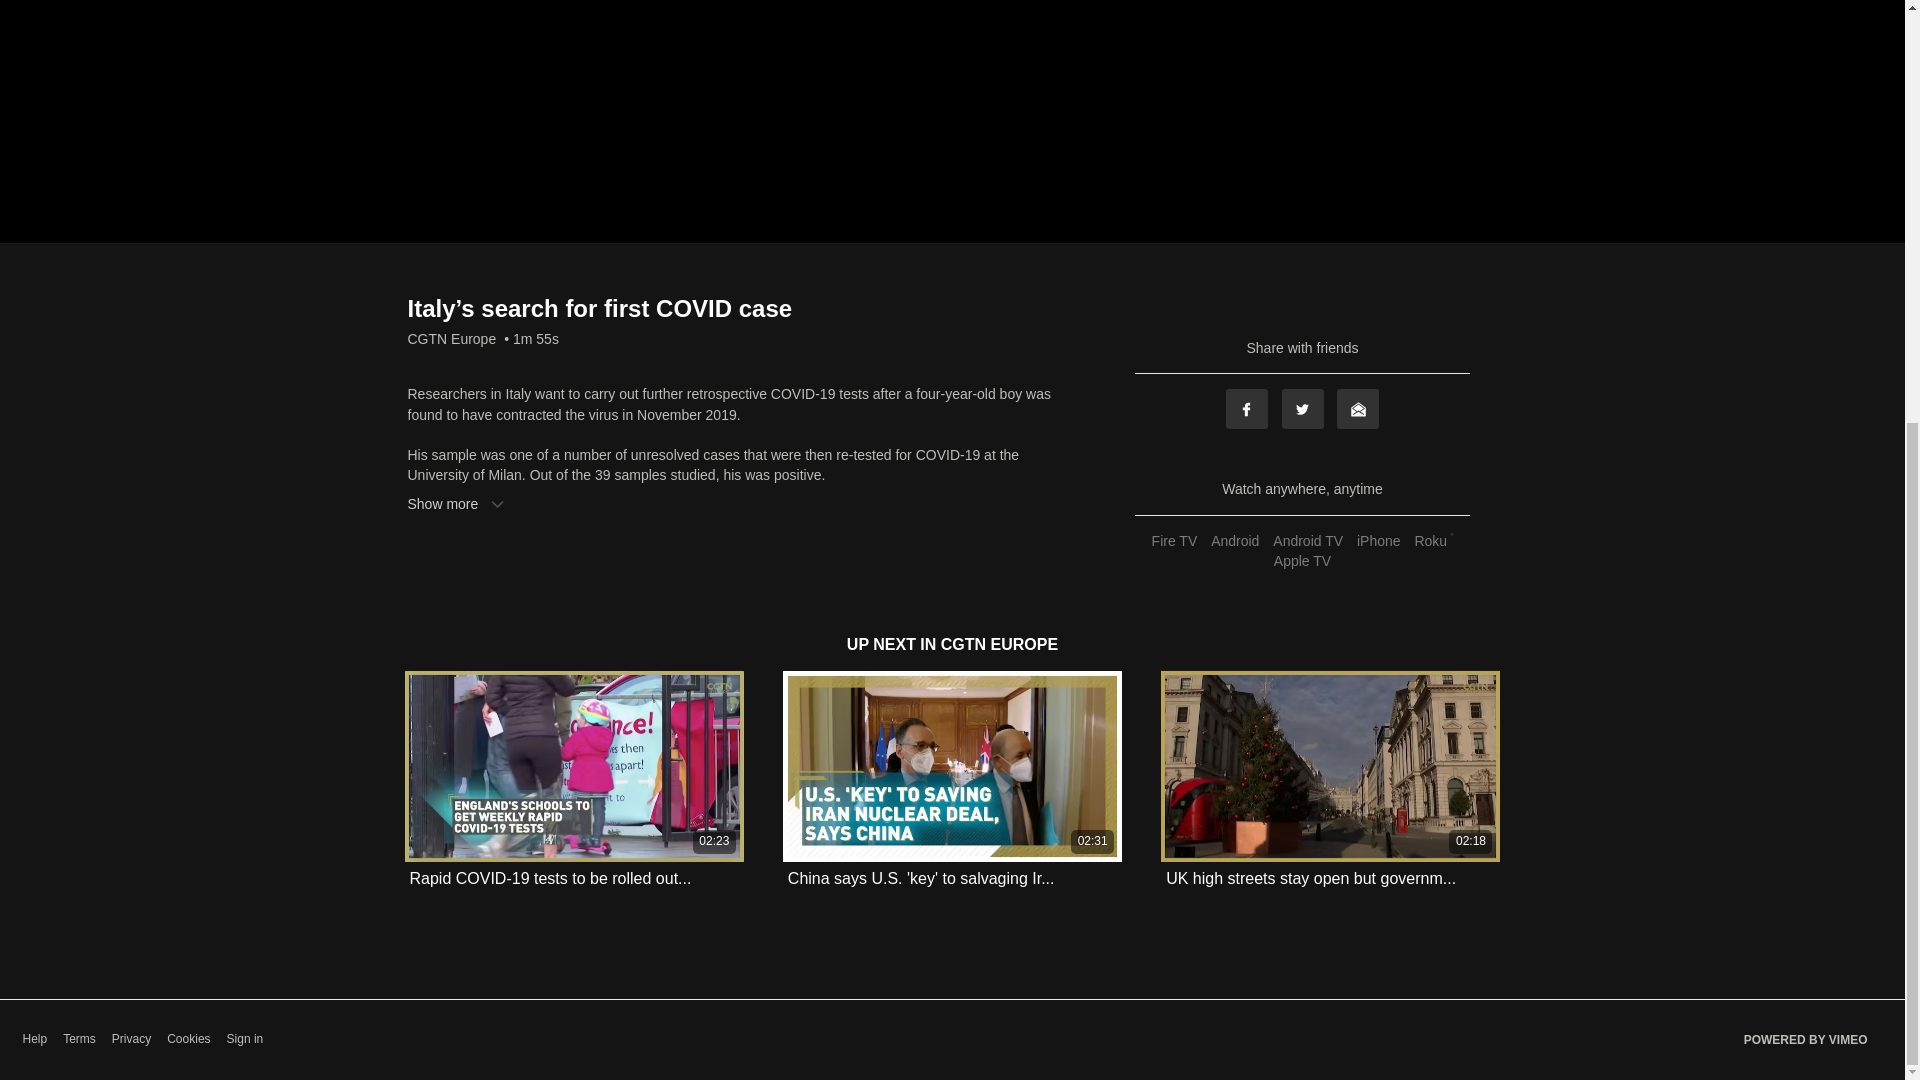 The width and height of the screenshot is (1920, 1080). What do you see at coordinates (1330, 766) in the screenshot?
I see `02:18` at bounding box center [1330, 766].